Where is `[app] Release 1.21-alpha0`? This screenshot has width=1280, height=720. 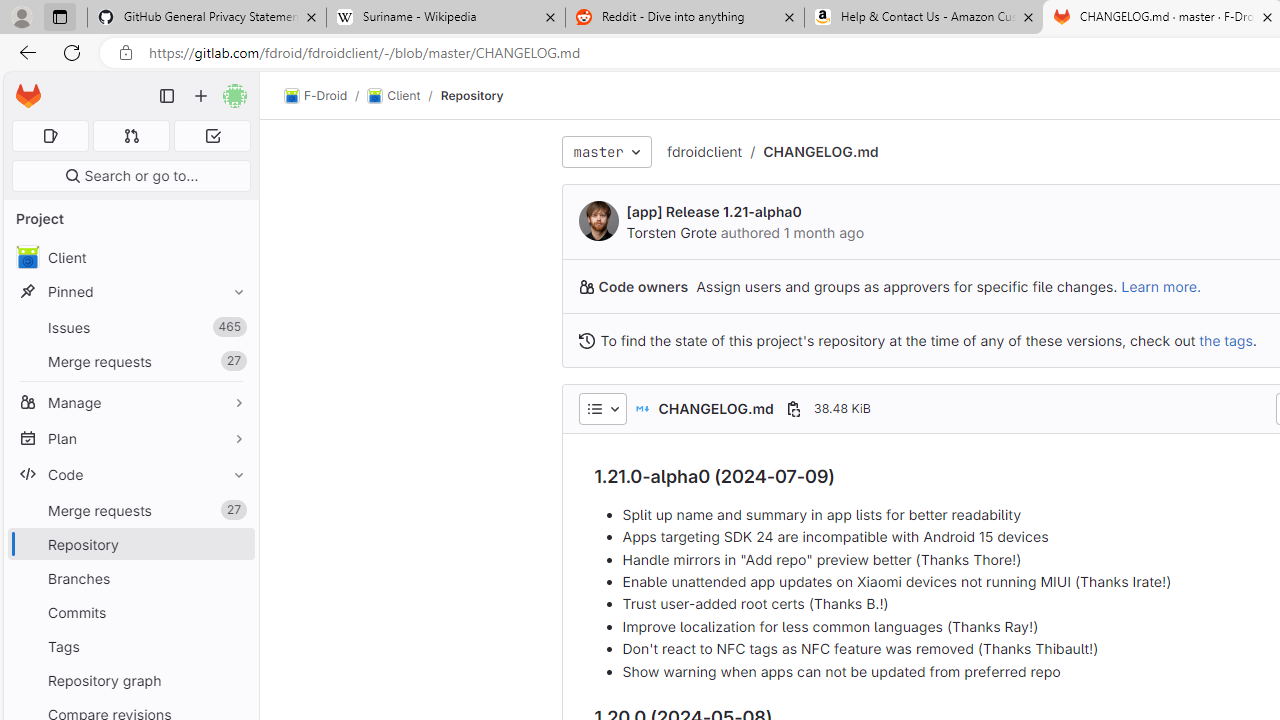
[app] Release 1.21-alpha0 is located at coordinates (714, 212).